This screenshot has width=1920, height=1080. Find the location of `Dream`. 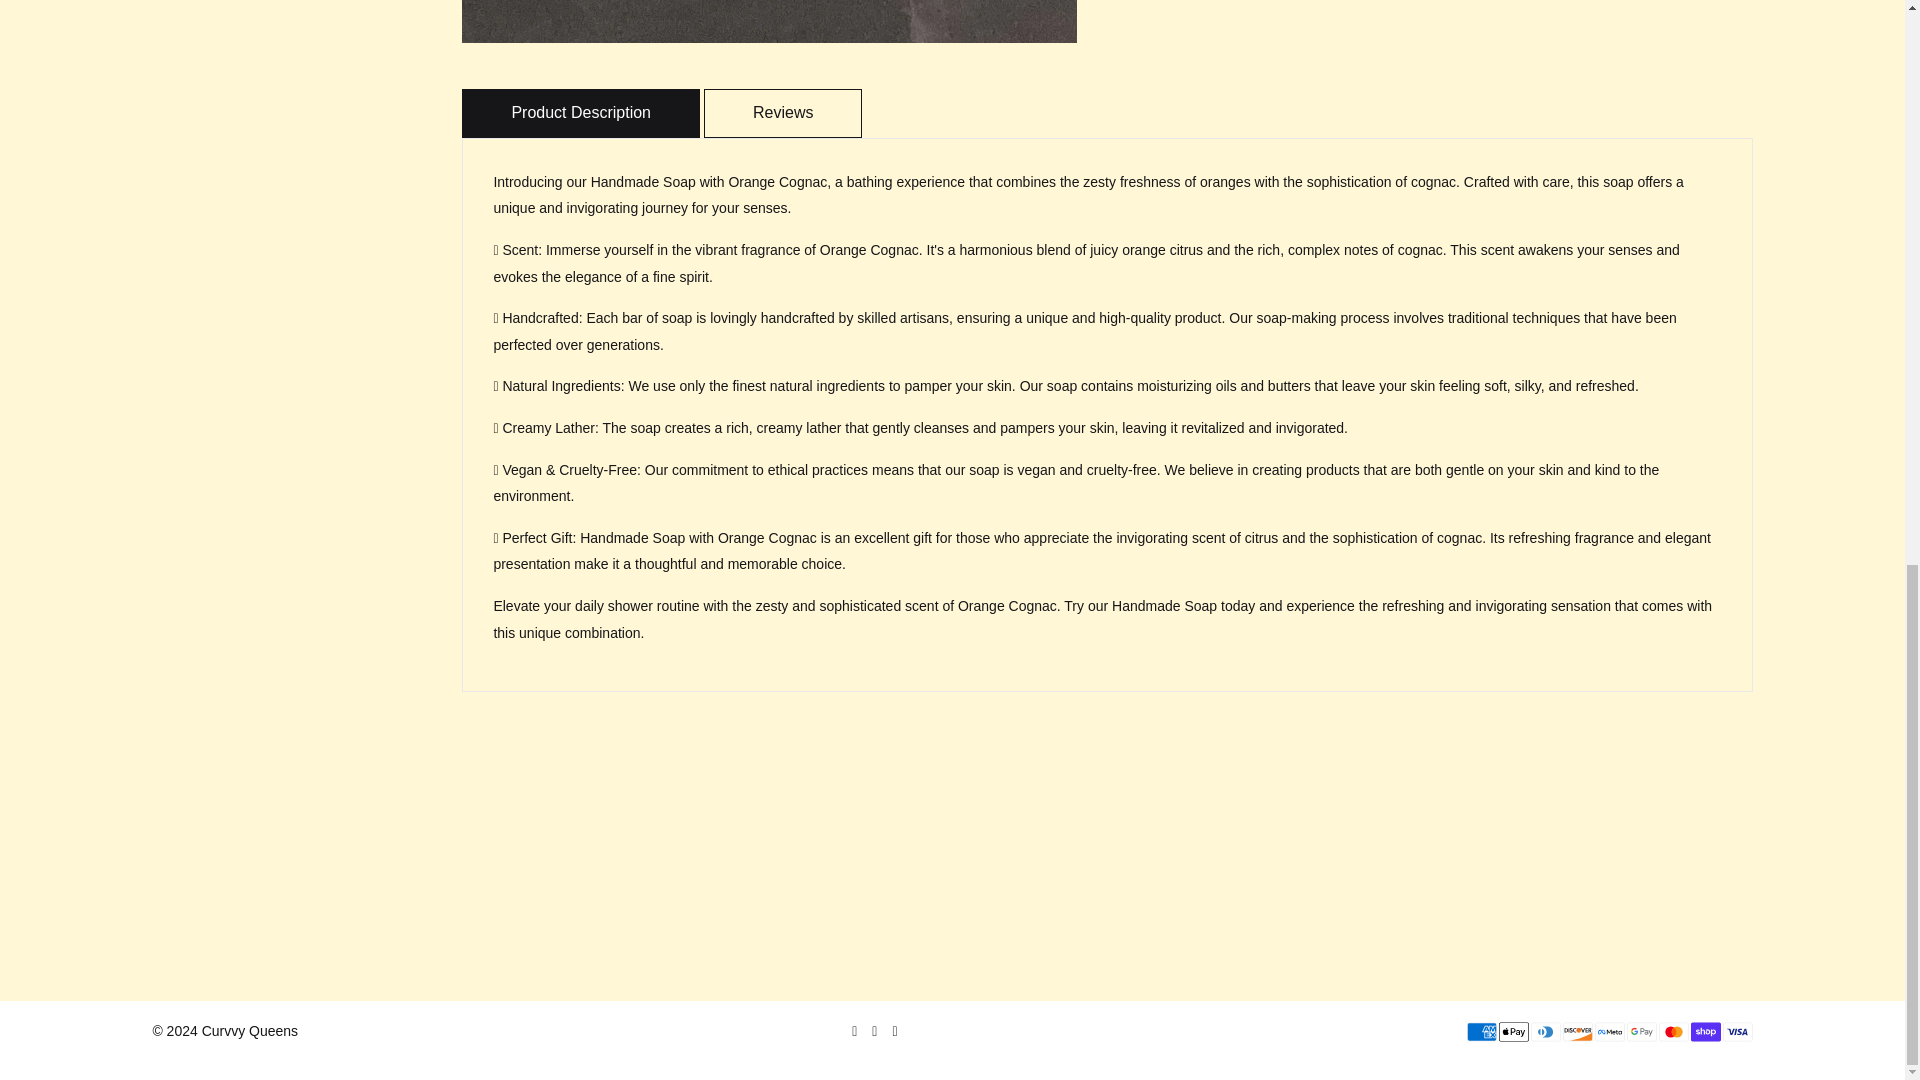

Dream is located at coordinates (770, 22).